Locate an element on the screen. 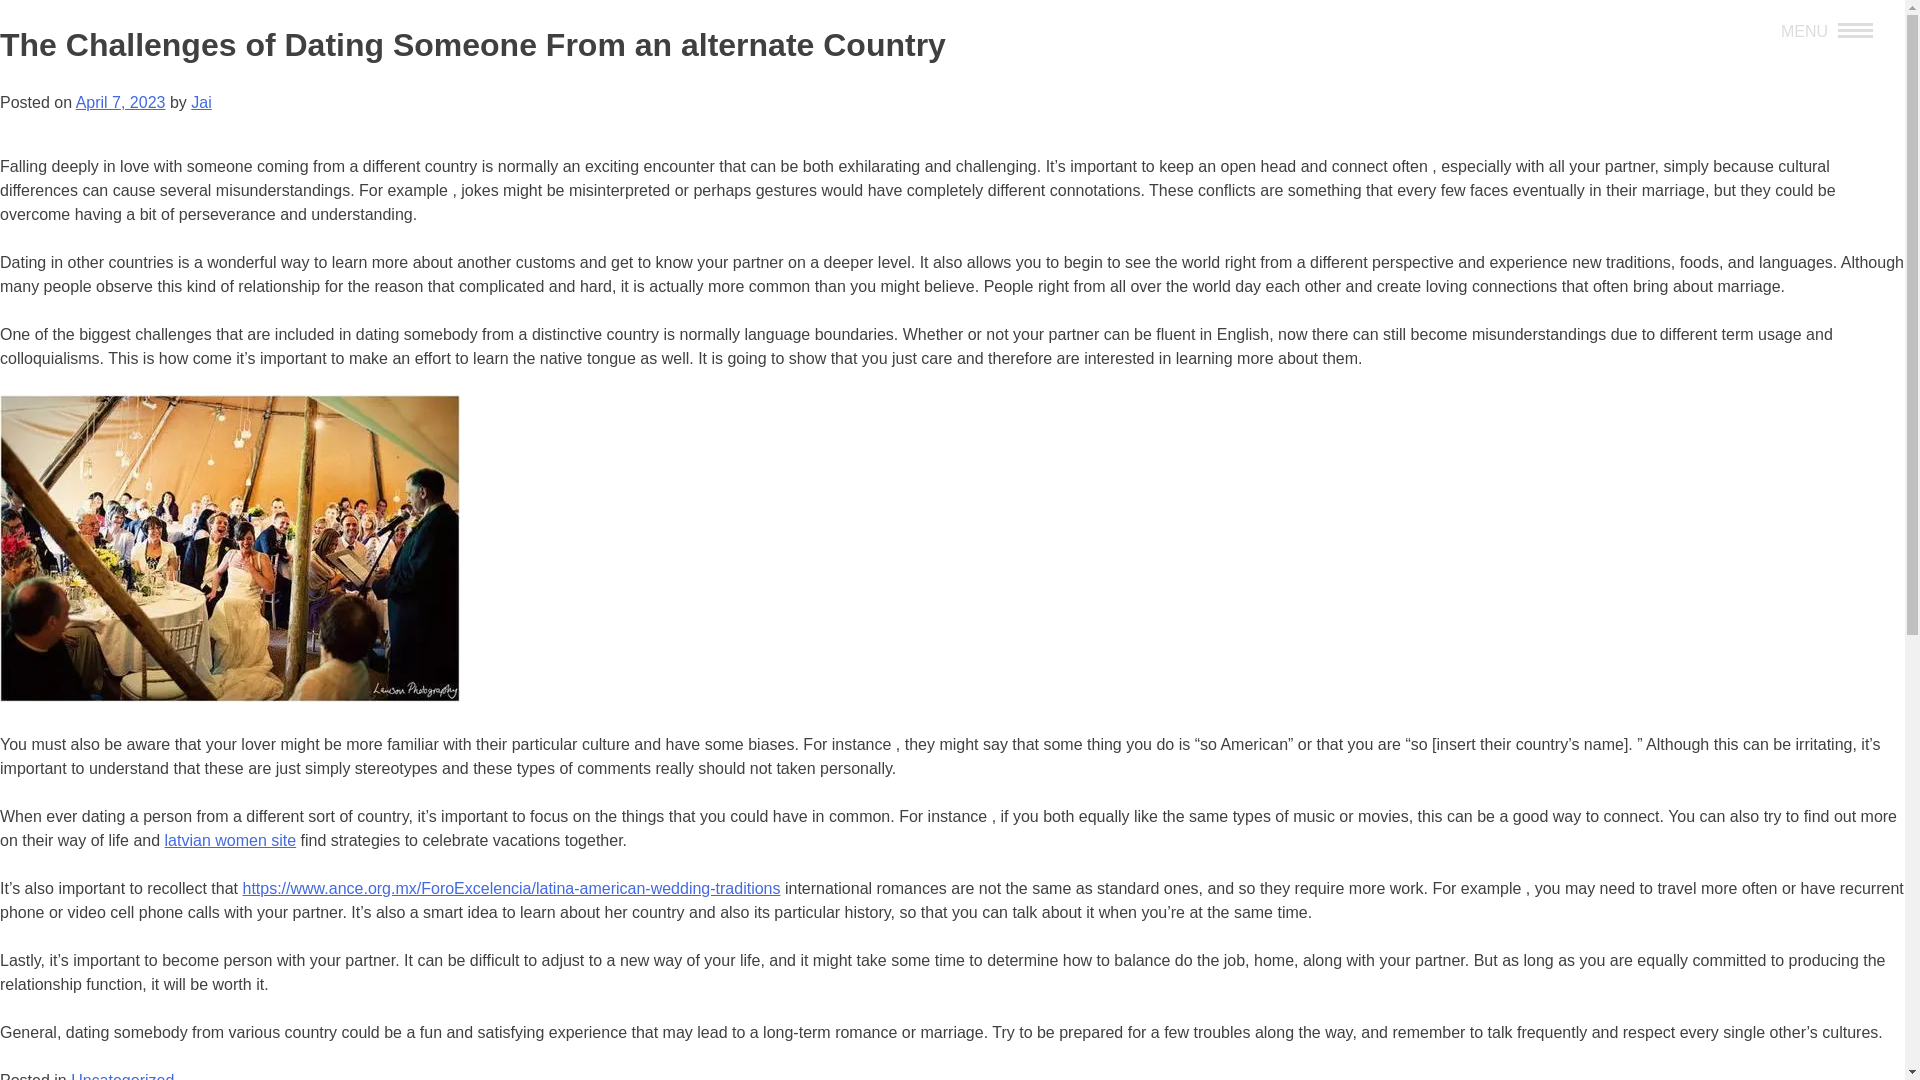 This screenshot has height=1080, width=1920. April 7, 2023 is located at coordinates (120, 102).